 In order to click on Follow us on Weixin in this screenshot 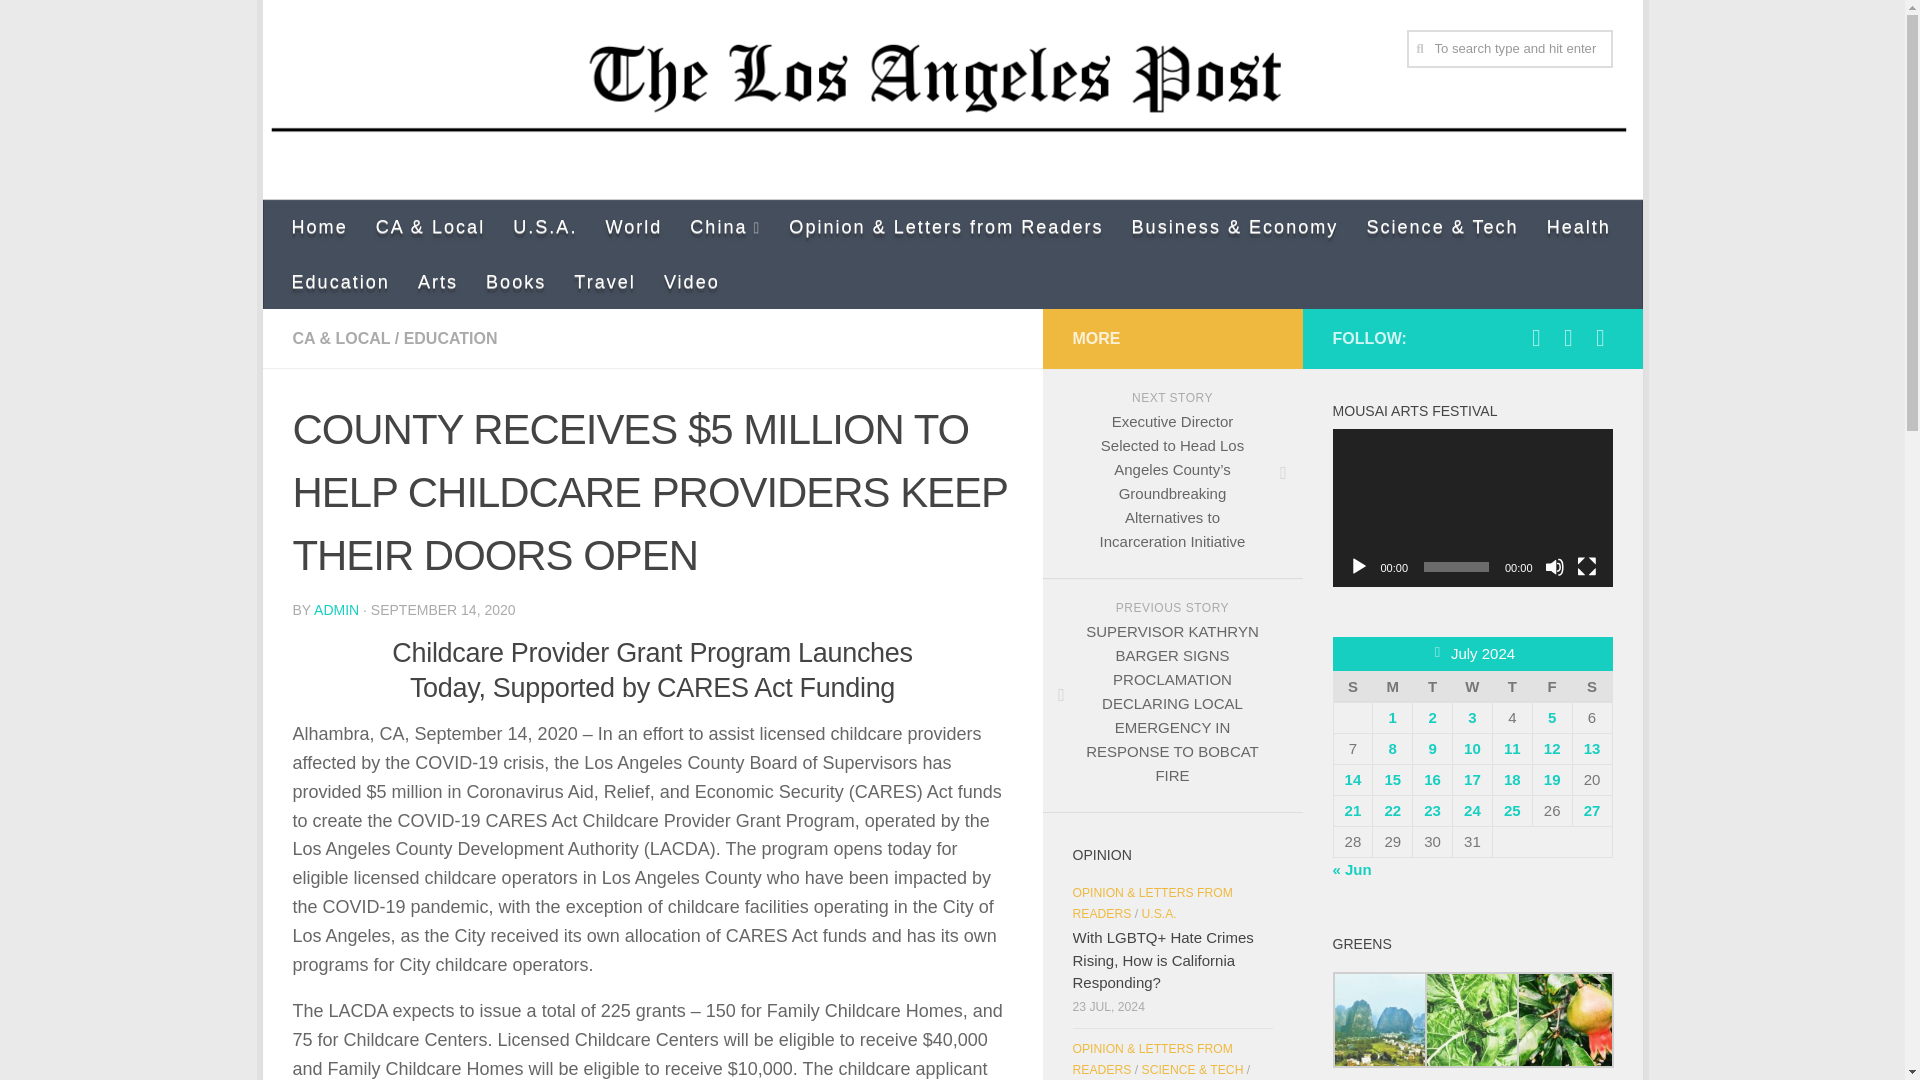, I will do `click(1600, 338)`.